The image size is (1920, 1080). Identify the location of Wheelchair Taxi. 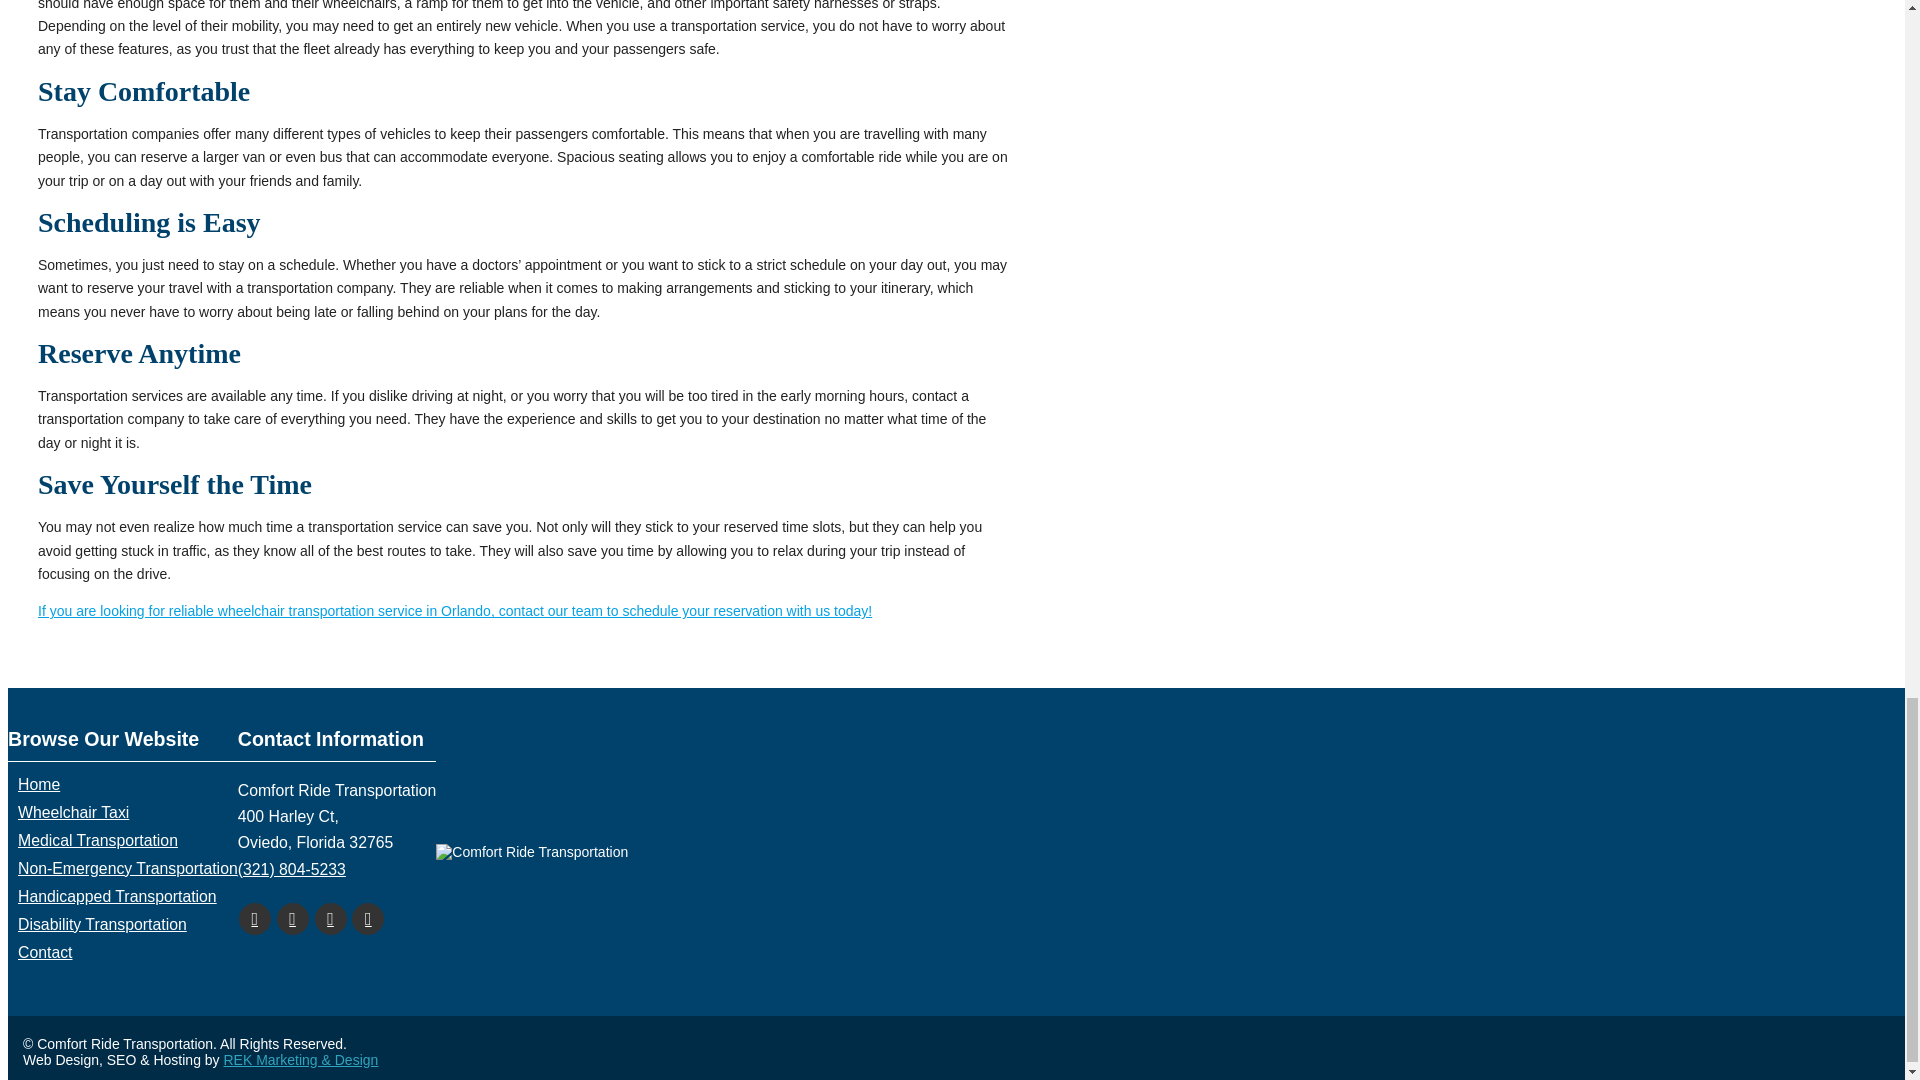
(72, 812).